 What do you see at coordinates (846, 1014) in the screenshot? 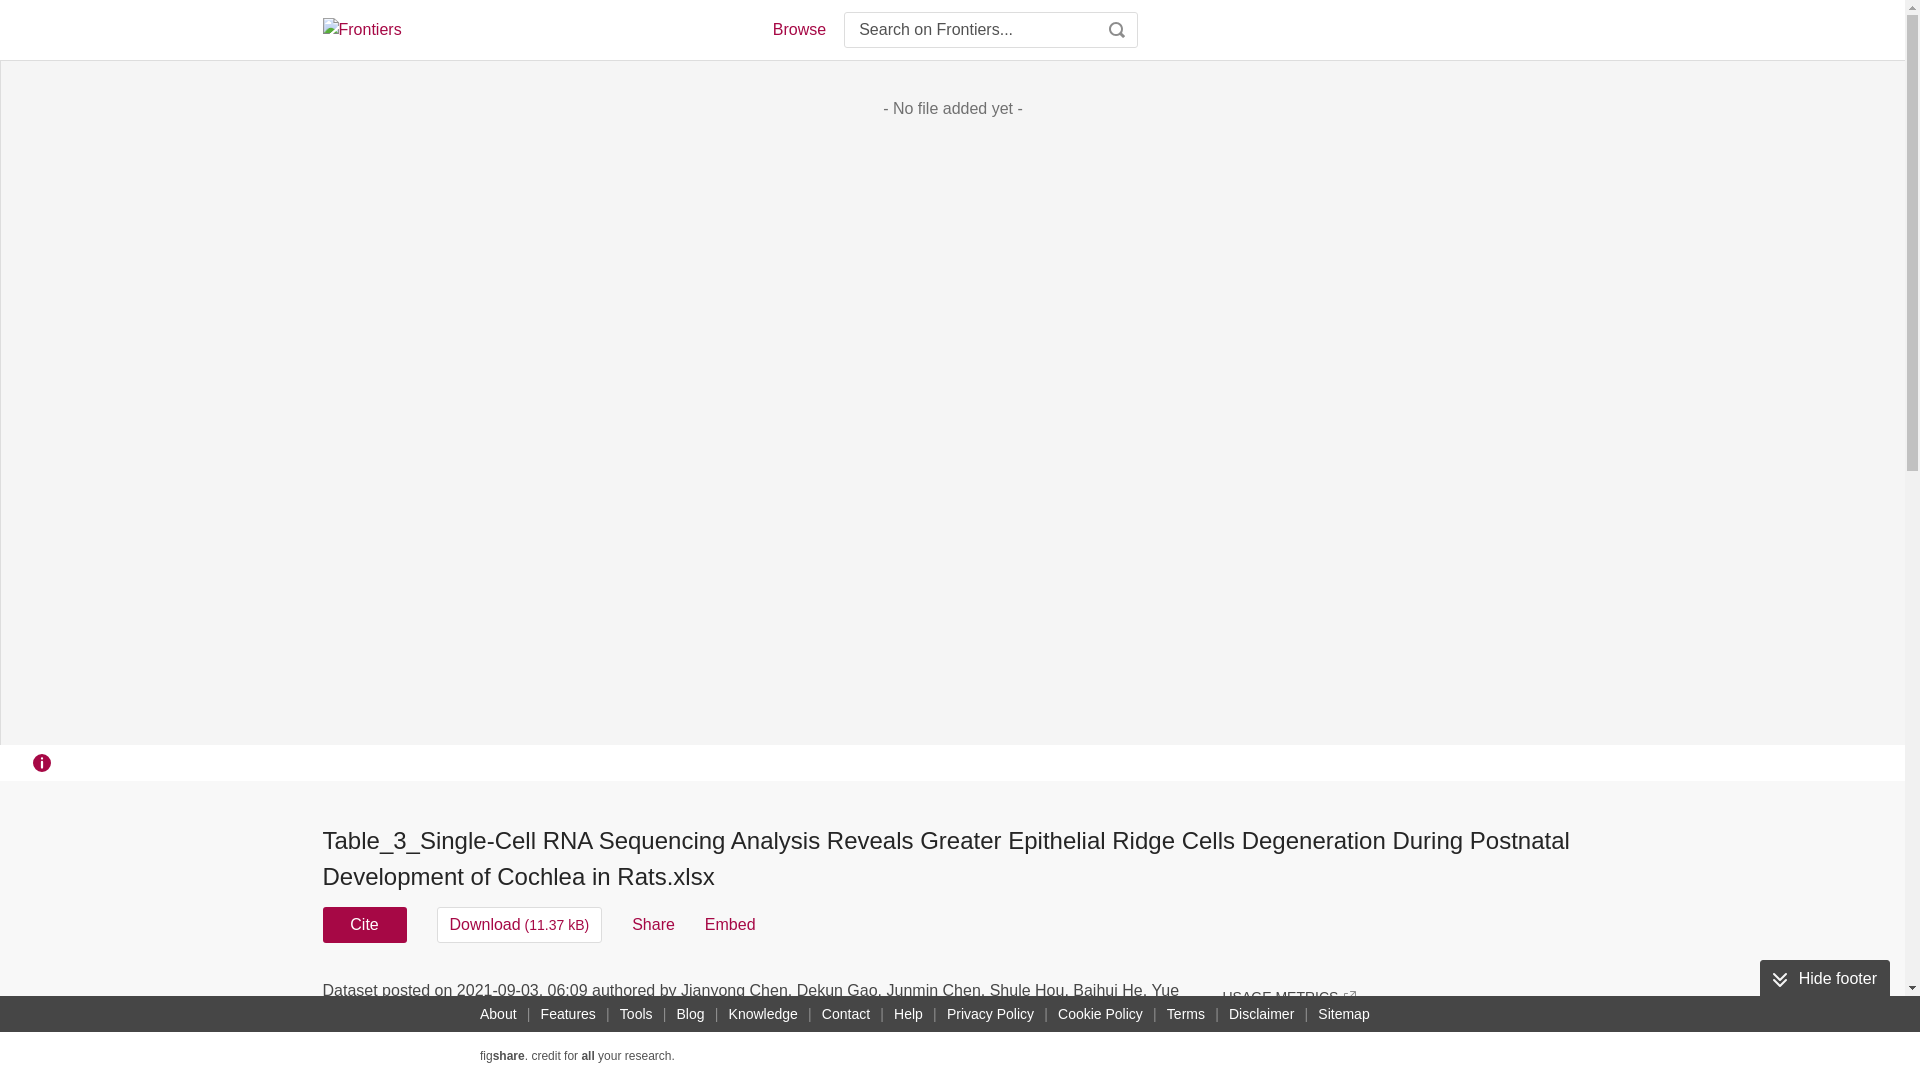
I see `Contact` at bounding box center [846, 1014].